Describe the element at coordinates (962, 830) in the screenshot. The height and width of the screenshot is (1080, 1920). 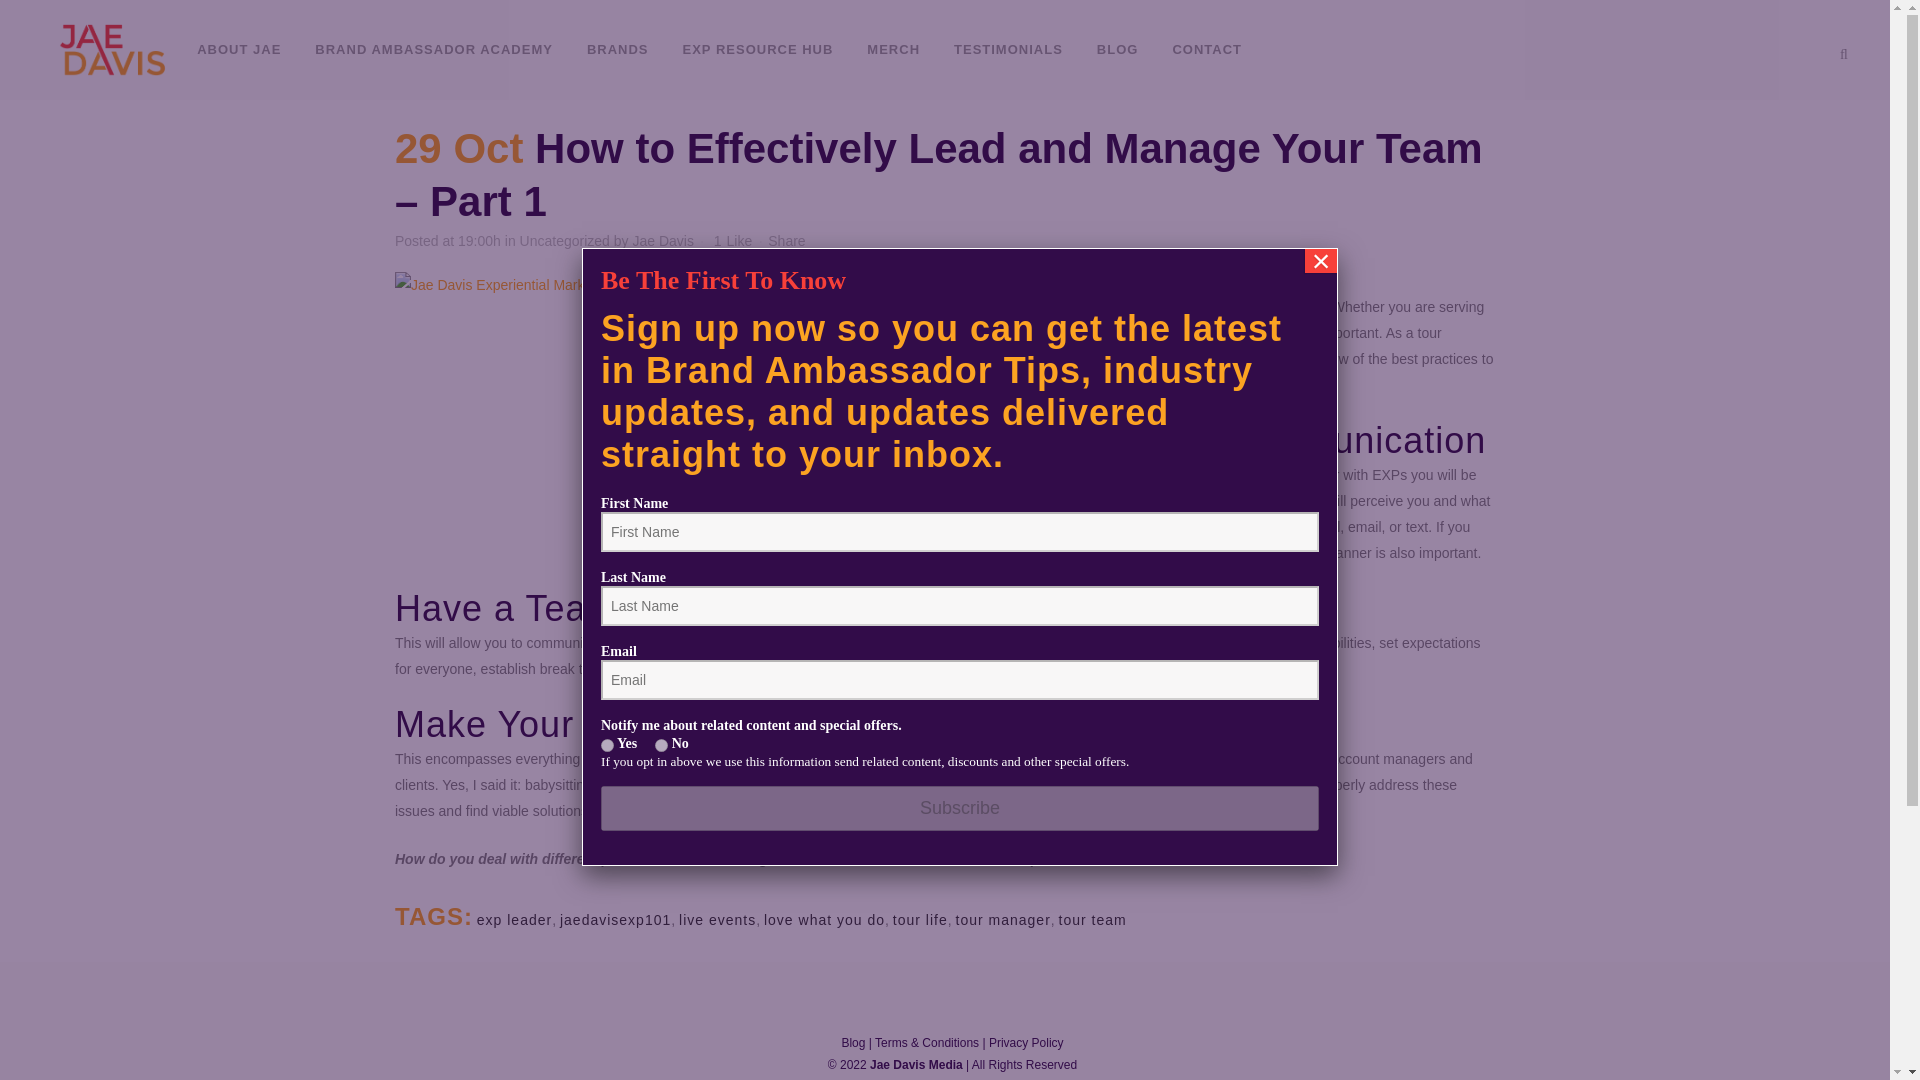
I see `EXP Resource Hub` at that location.